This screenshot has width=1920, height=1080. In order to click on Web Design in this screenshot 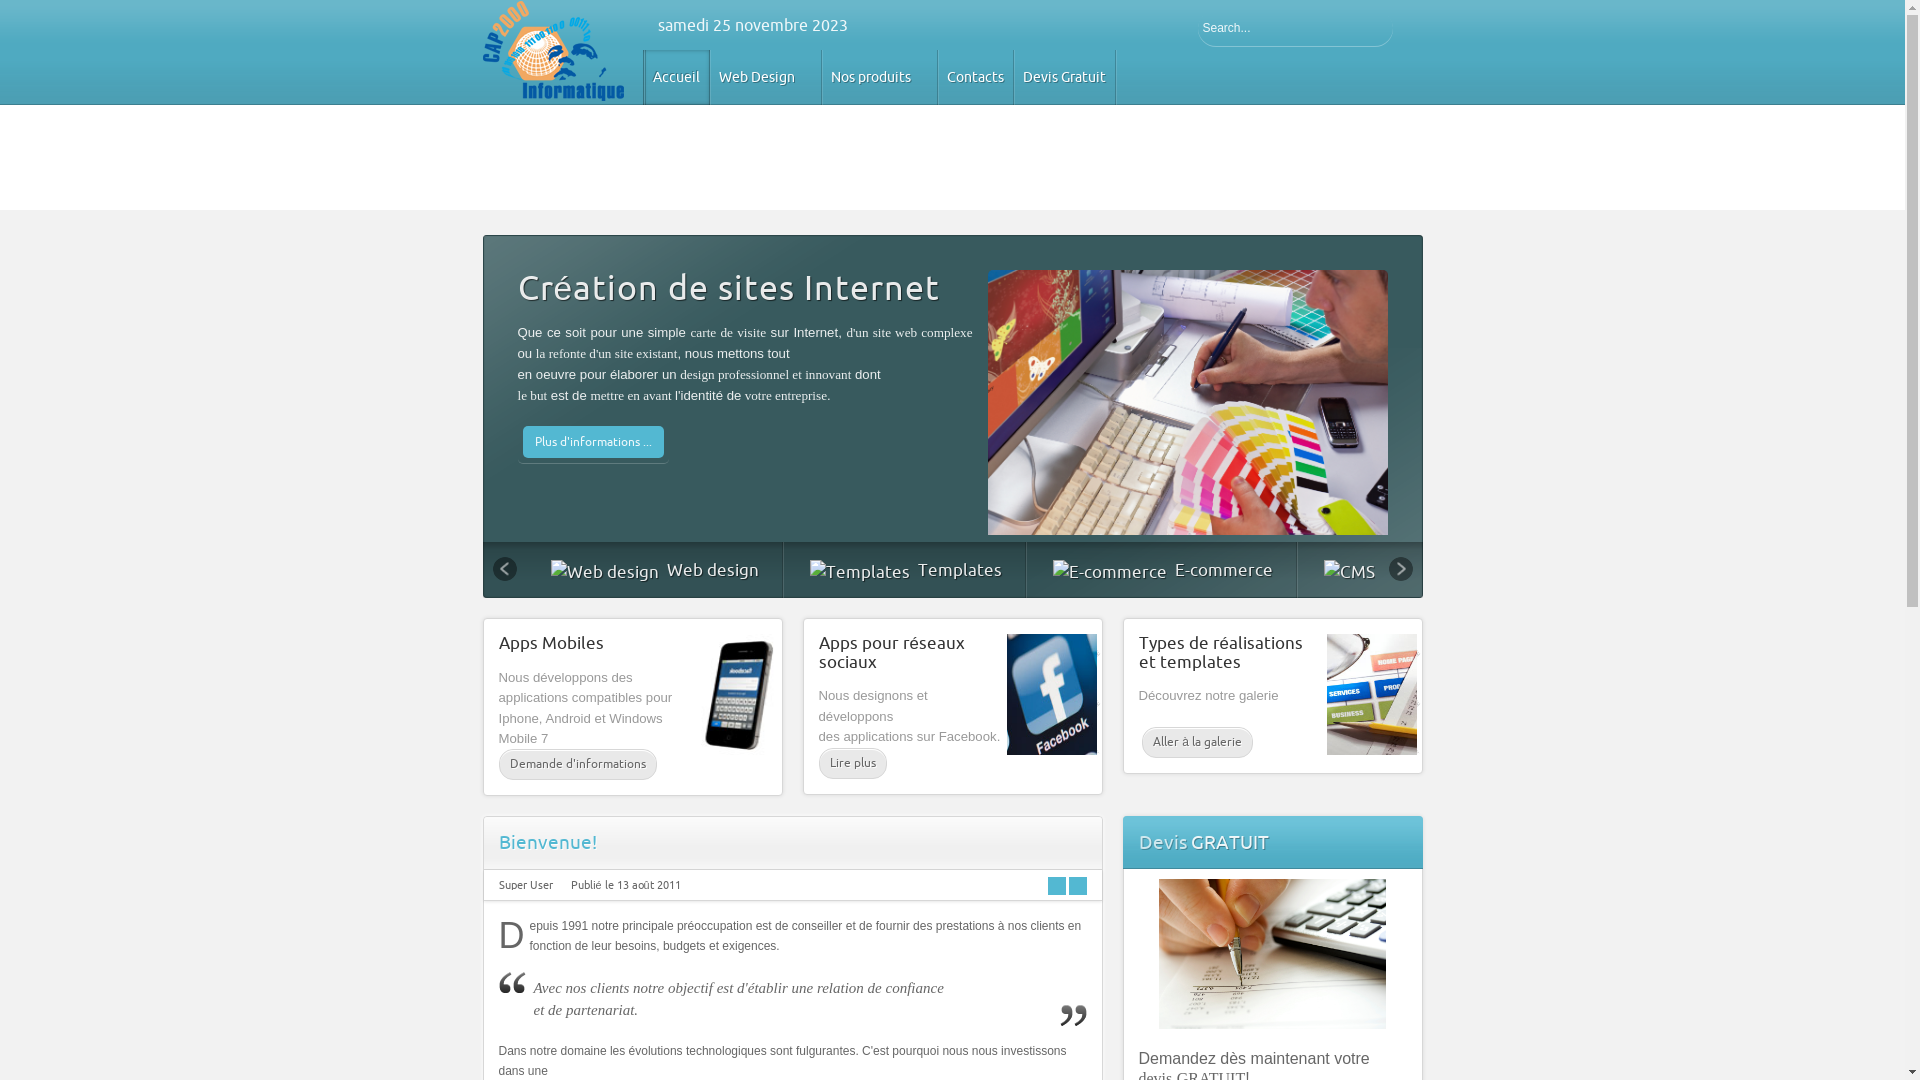, I will do `click(764, 78)`.